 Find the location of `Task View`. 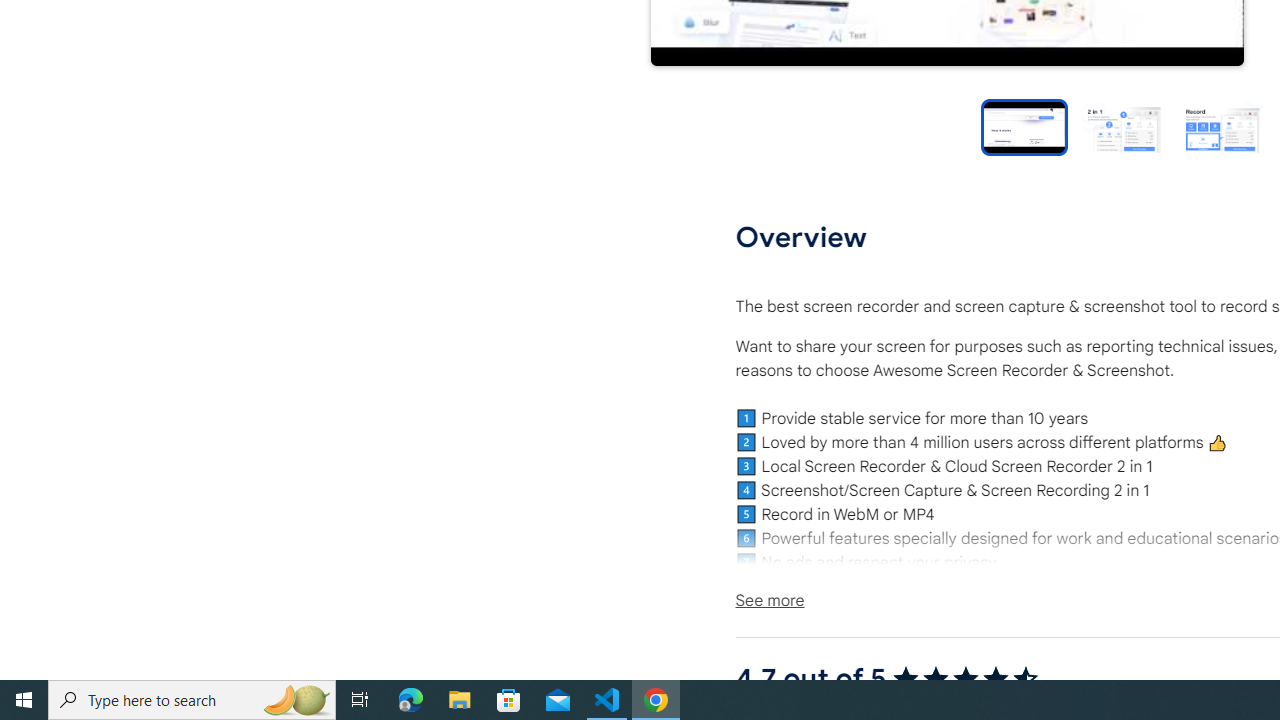

Task View is located at coordinates (360, 700).